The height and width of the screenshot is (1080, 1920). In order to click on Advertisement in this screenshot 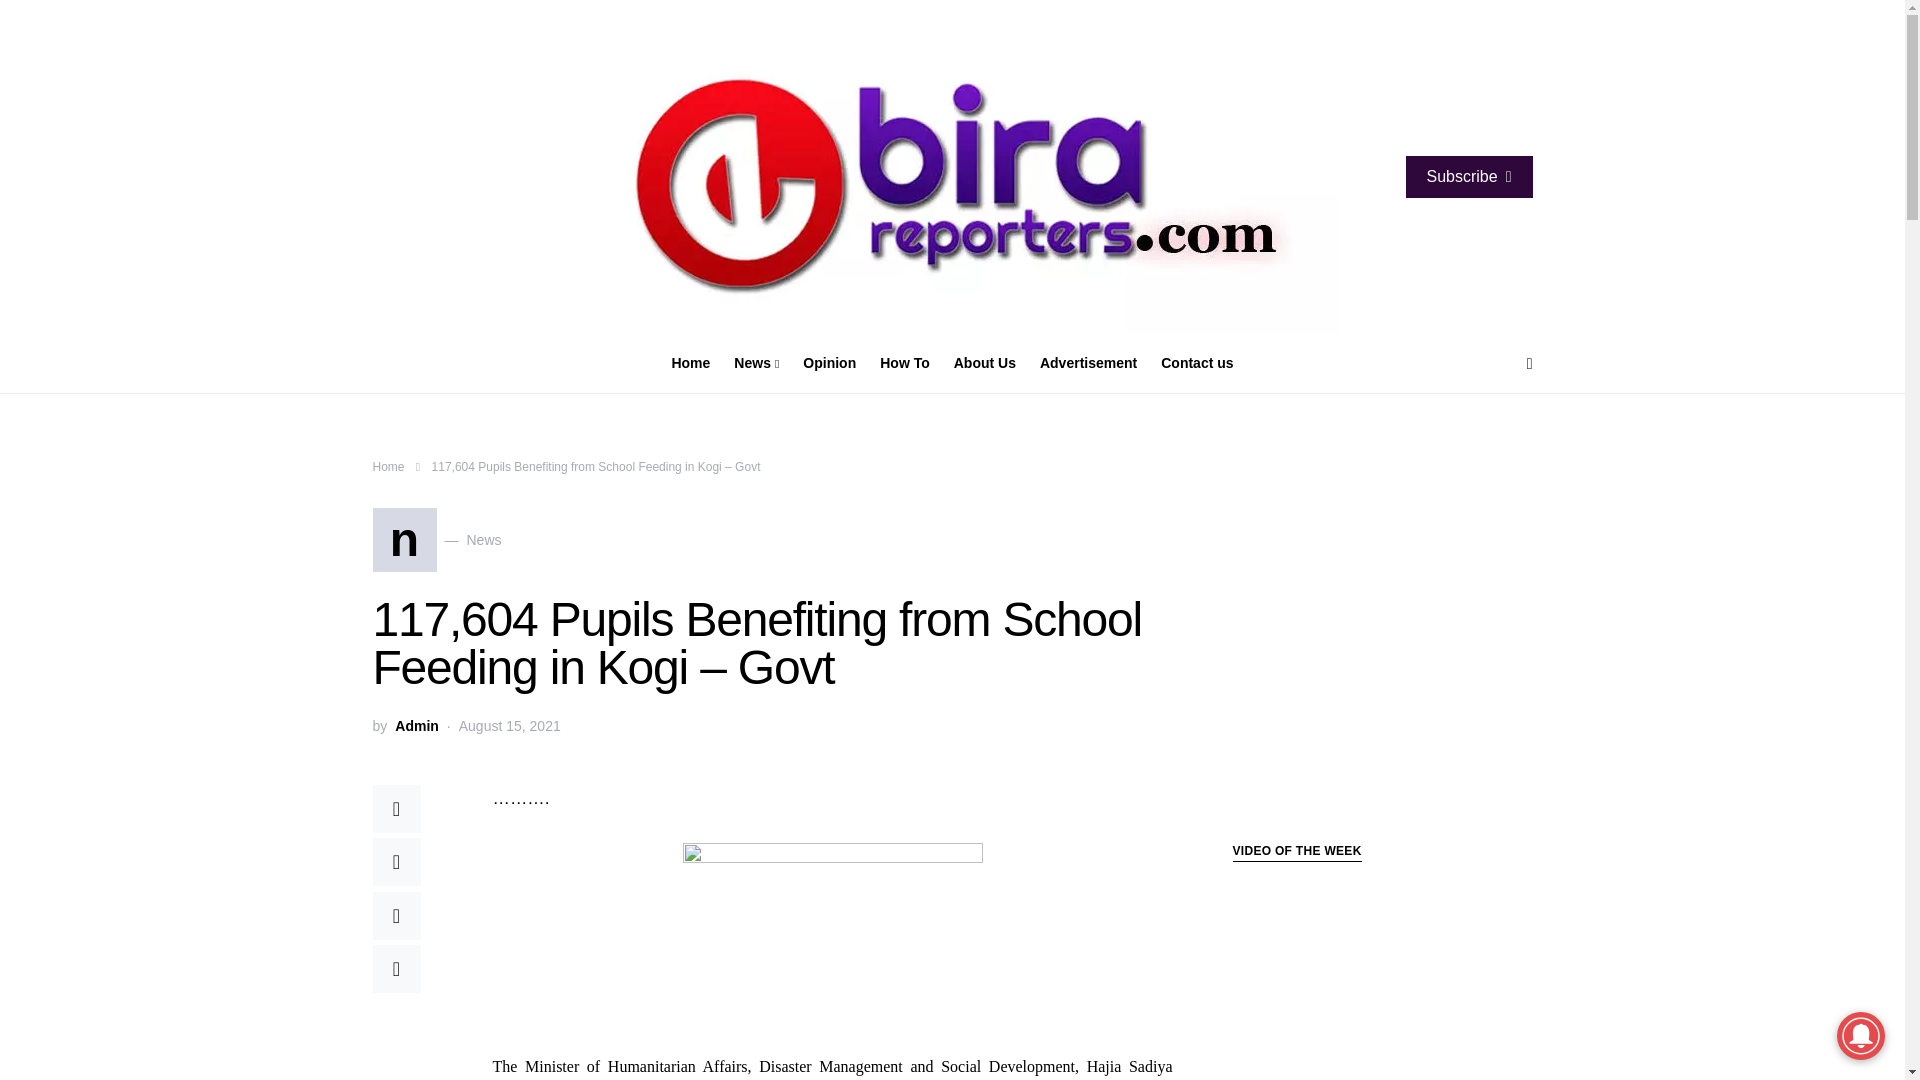, I will do `click(1088, 364)`.